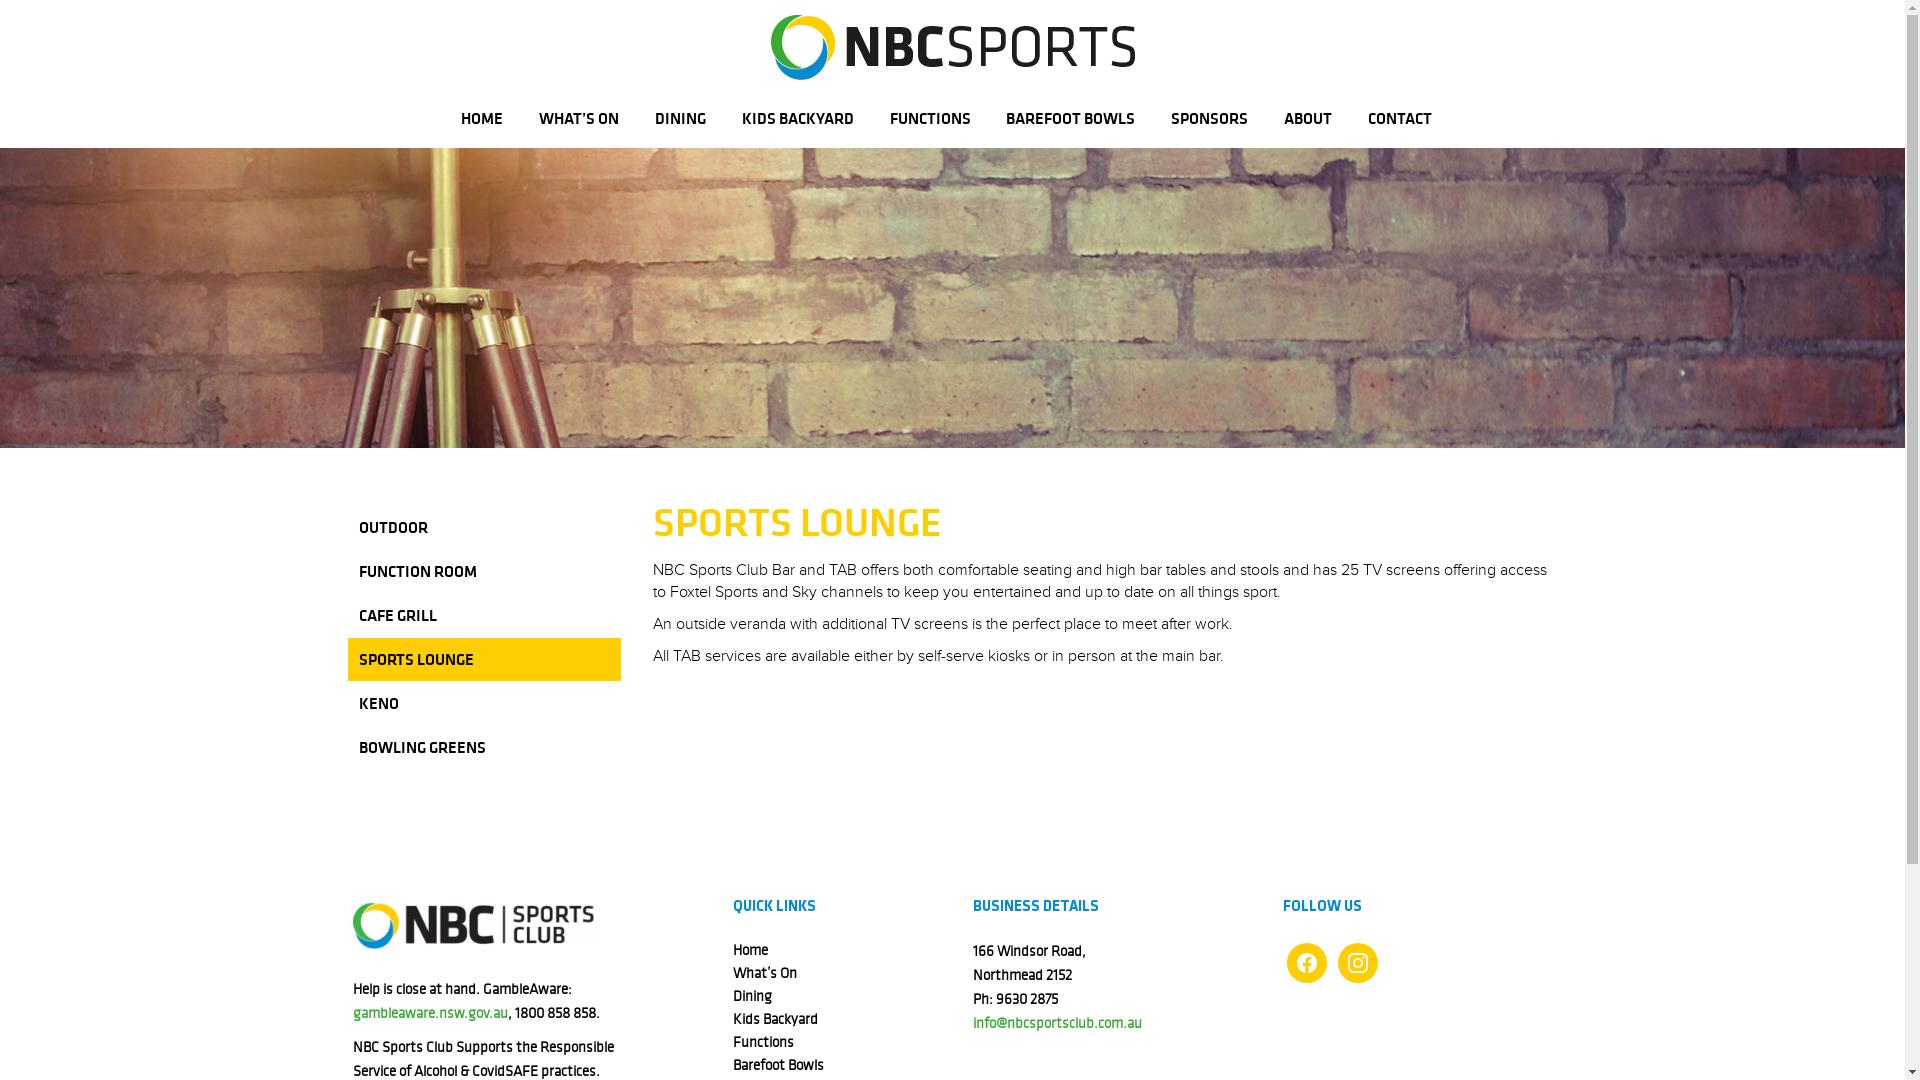 The image size is (1920, 1080). What do you see at coordinates (1358, 962) in the screenshot?
I see `instagram` at bounding box center [1358, 962].